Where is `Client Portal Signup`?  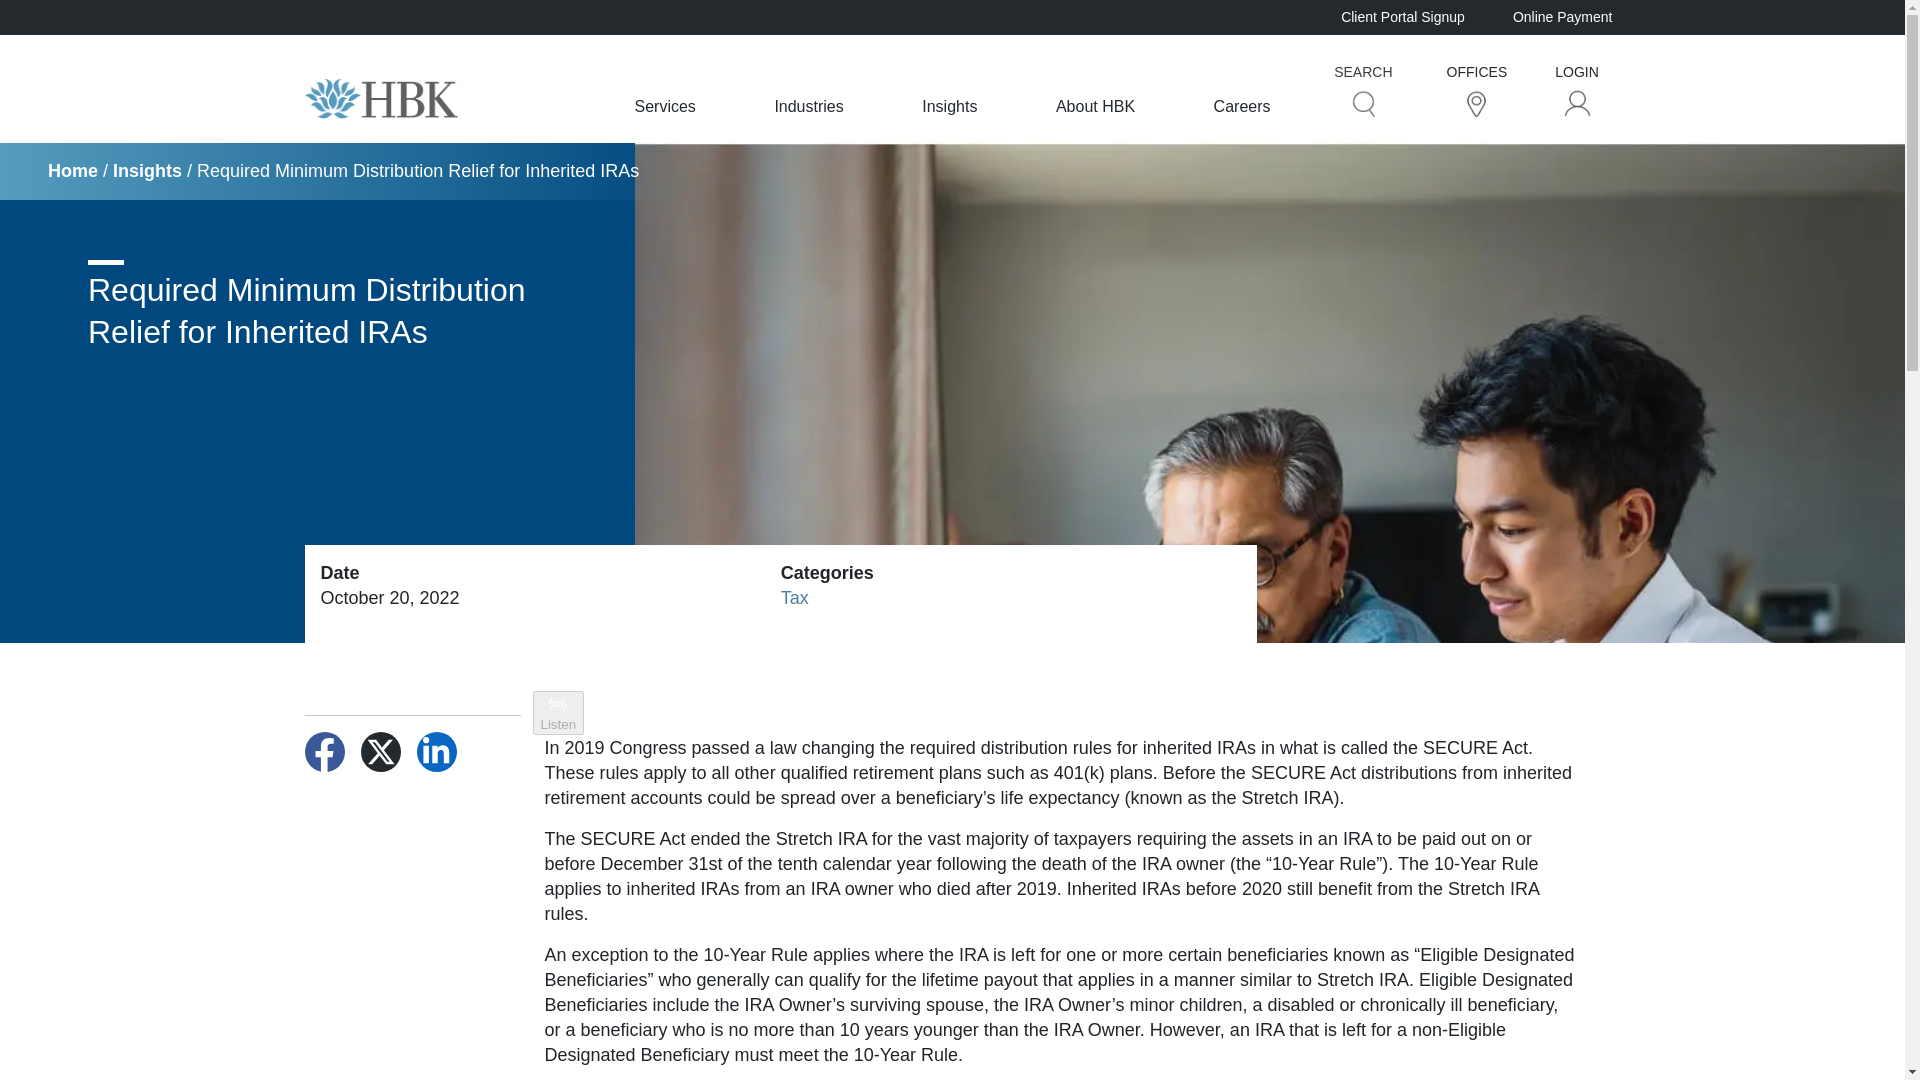 Client Portal Signup is located at coordinates (1402, 16).